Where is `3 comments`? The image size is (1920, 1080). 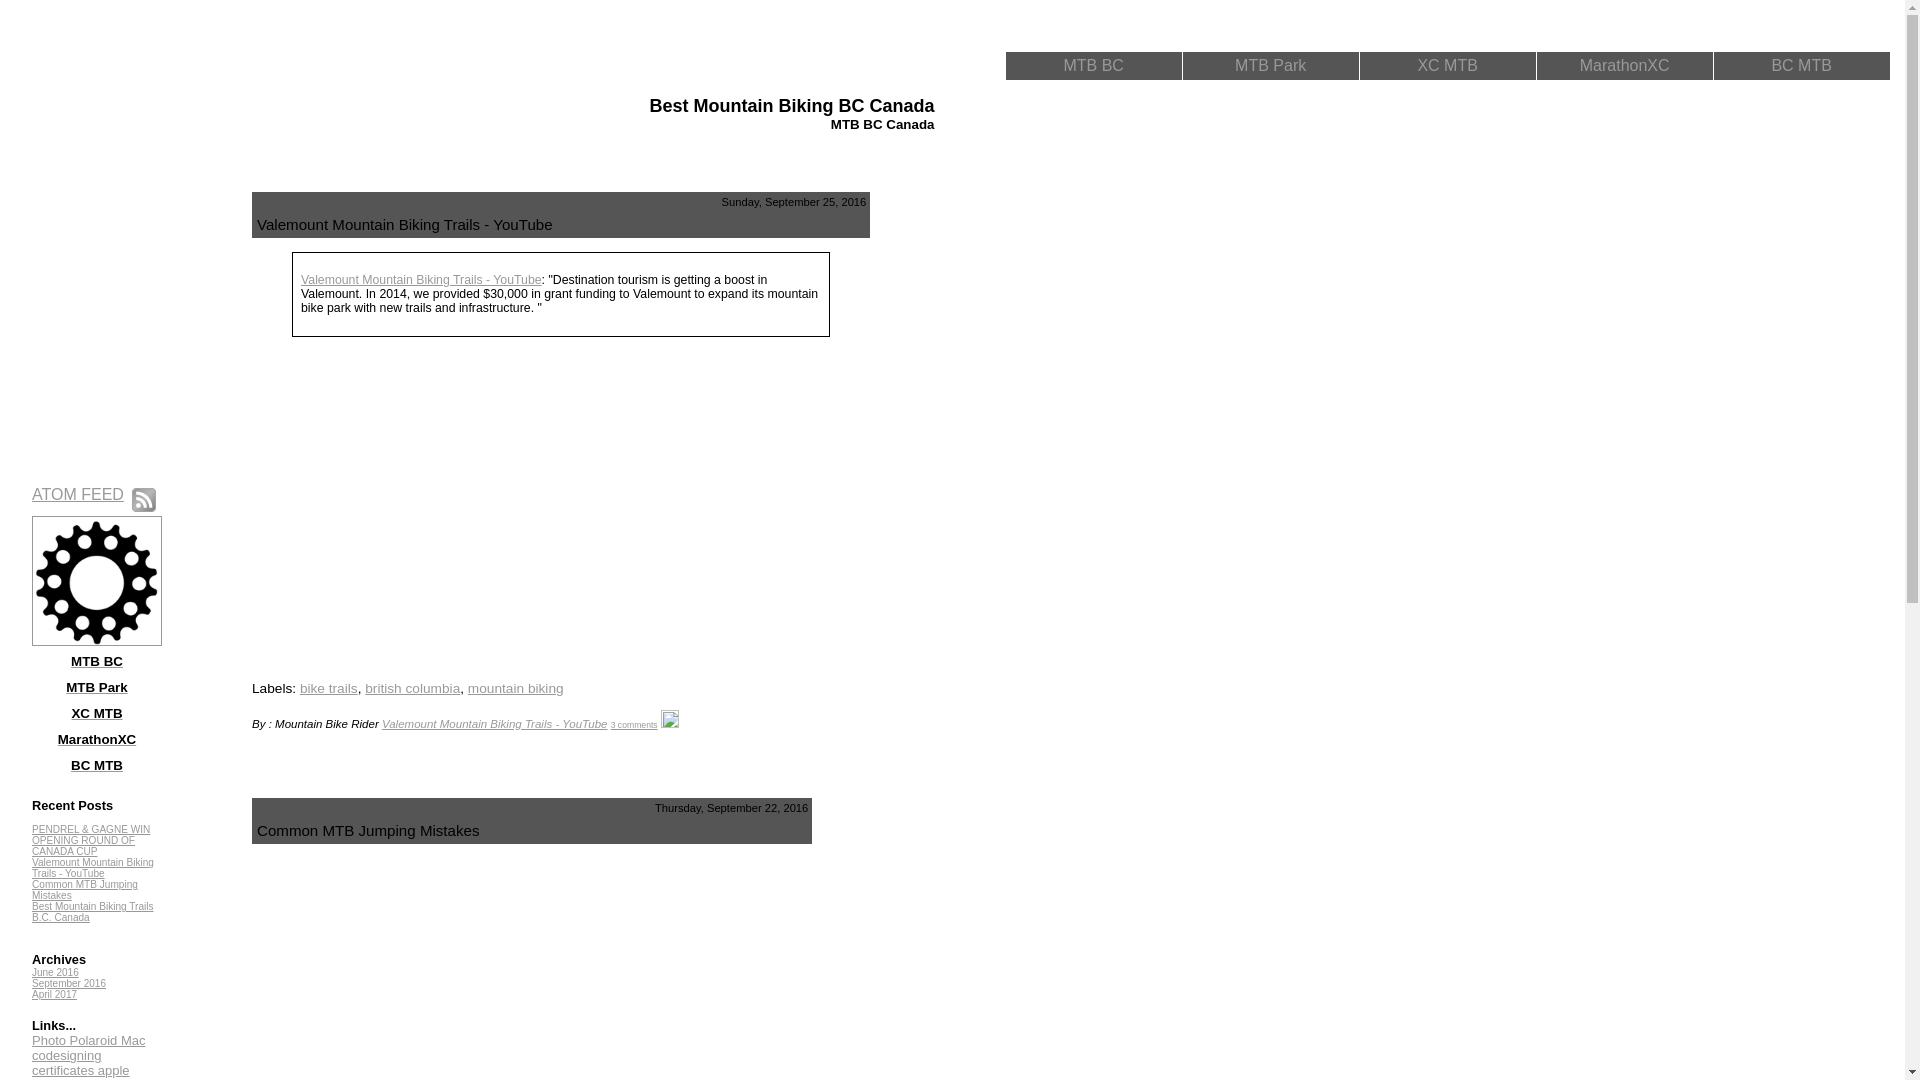 3 comments is located at coordinates (634, 725).